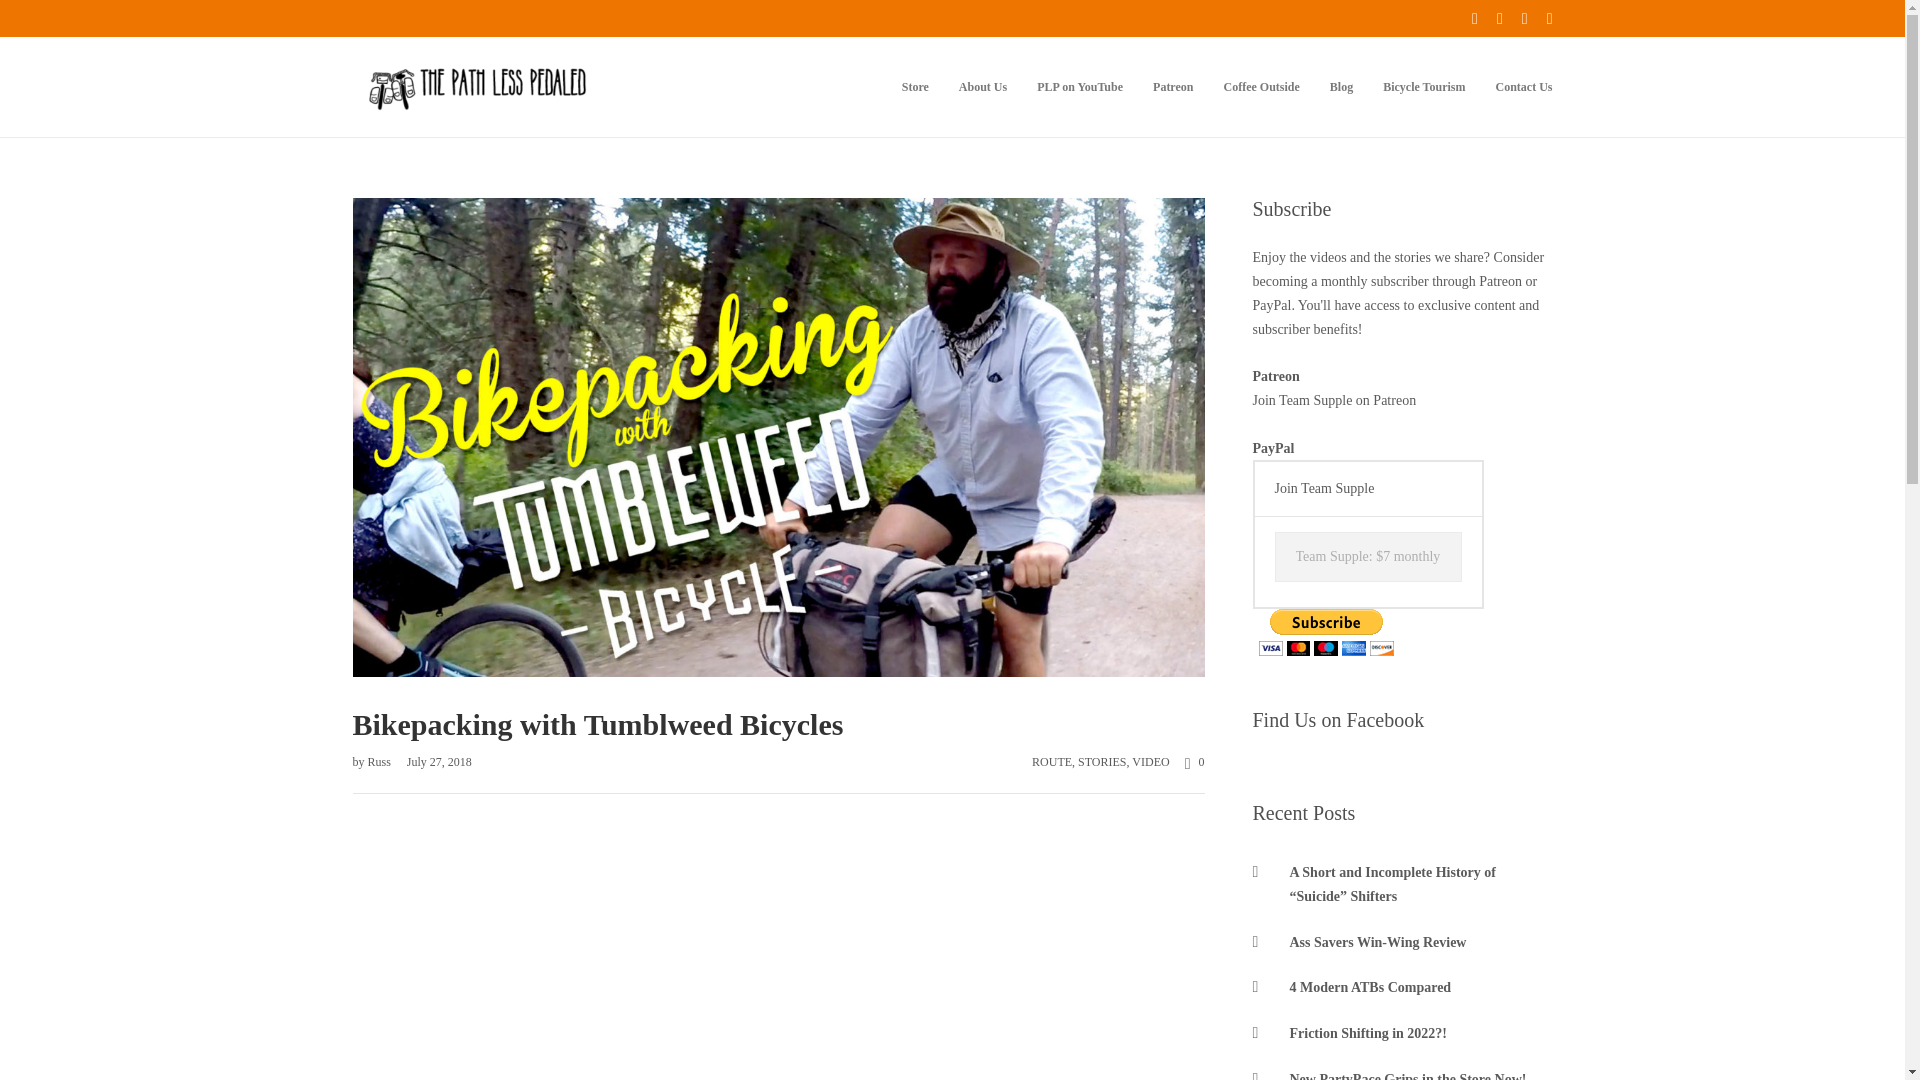 This screenshot has height=1080, width=1920. What do you see at coordinates (1334, 400) in the screenshot?
I see `Join Team Supple on Patreon` at bounding box center [1334, 400].